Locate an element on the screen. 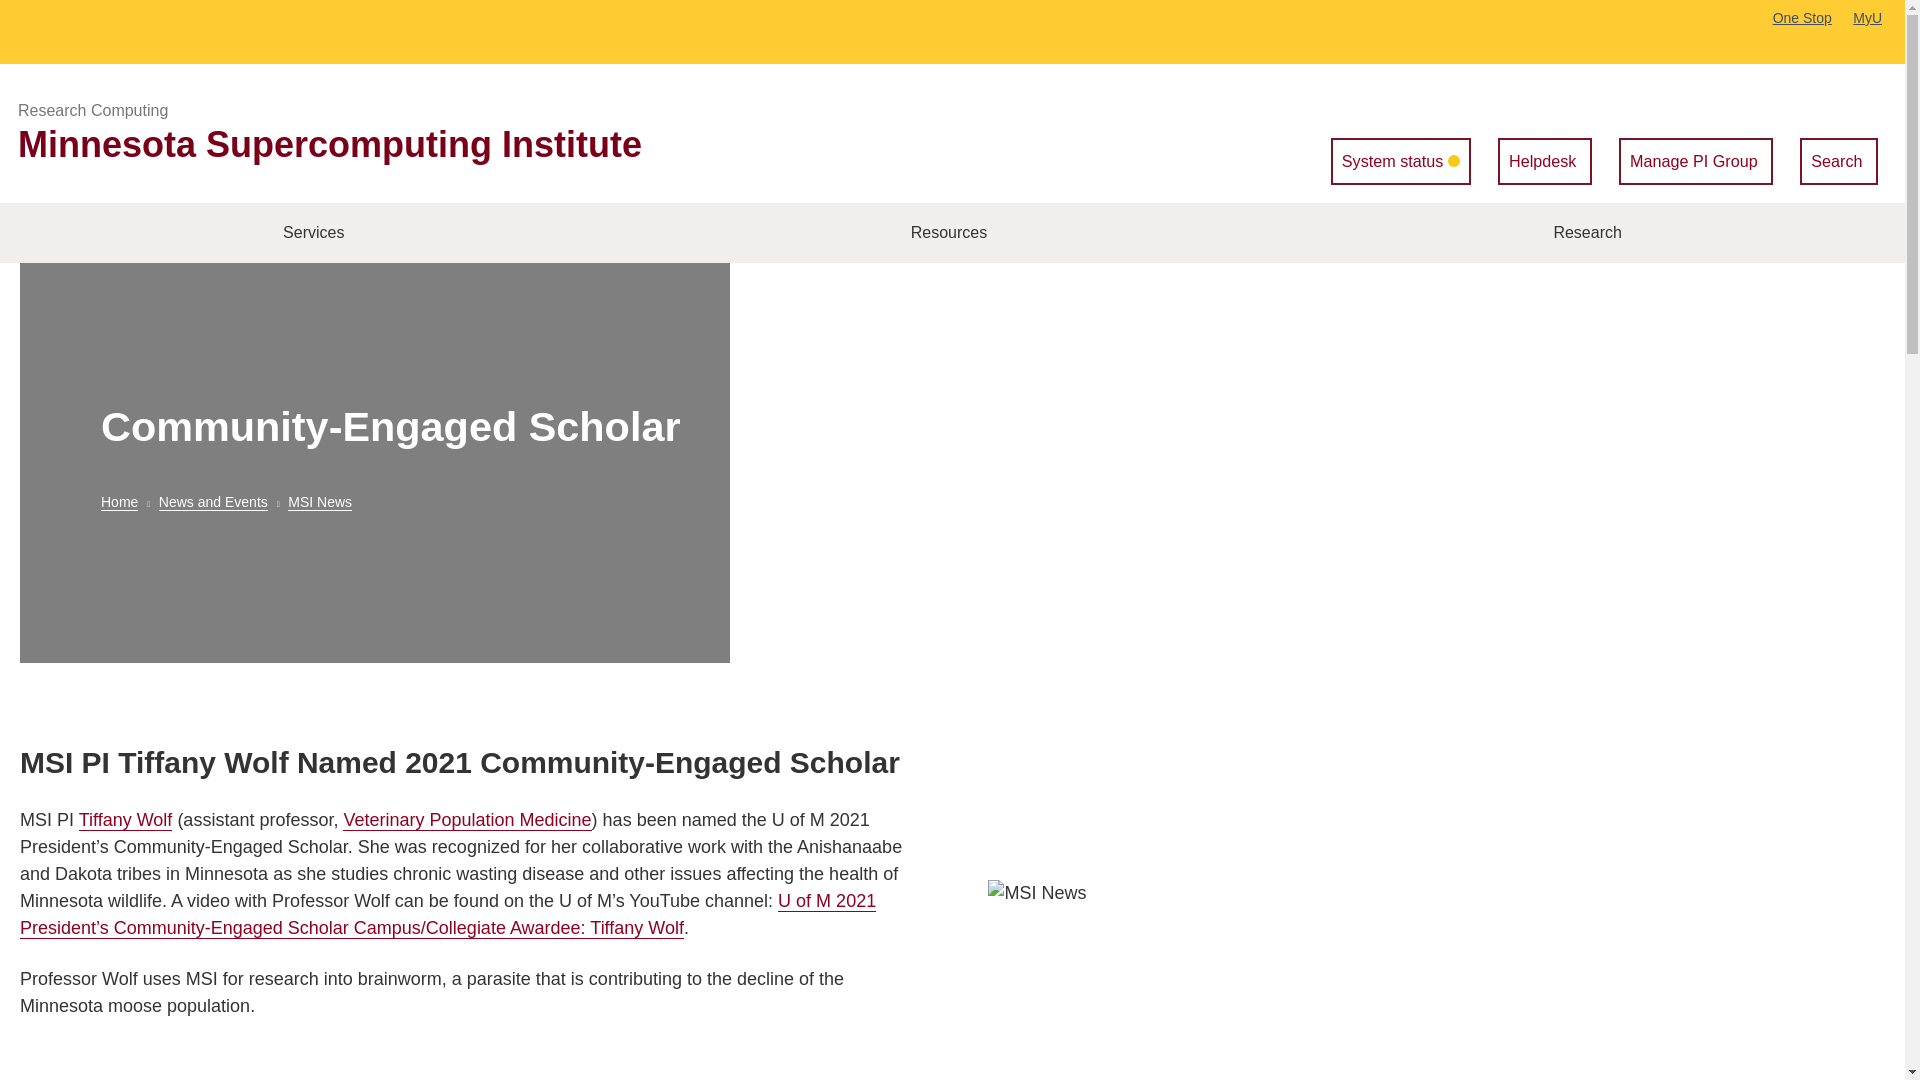 The width and height of the screenshot is (1920, 1080). Manage PI Group  is located at coordinates (1695, 160).